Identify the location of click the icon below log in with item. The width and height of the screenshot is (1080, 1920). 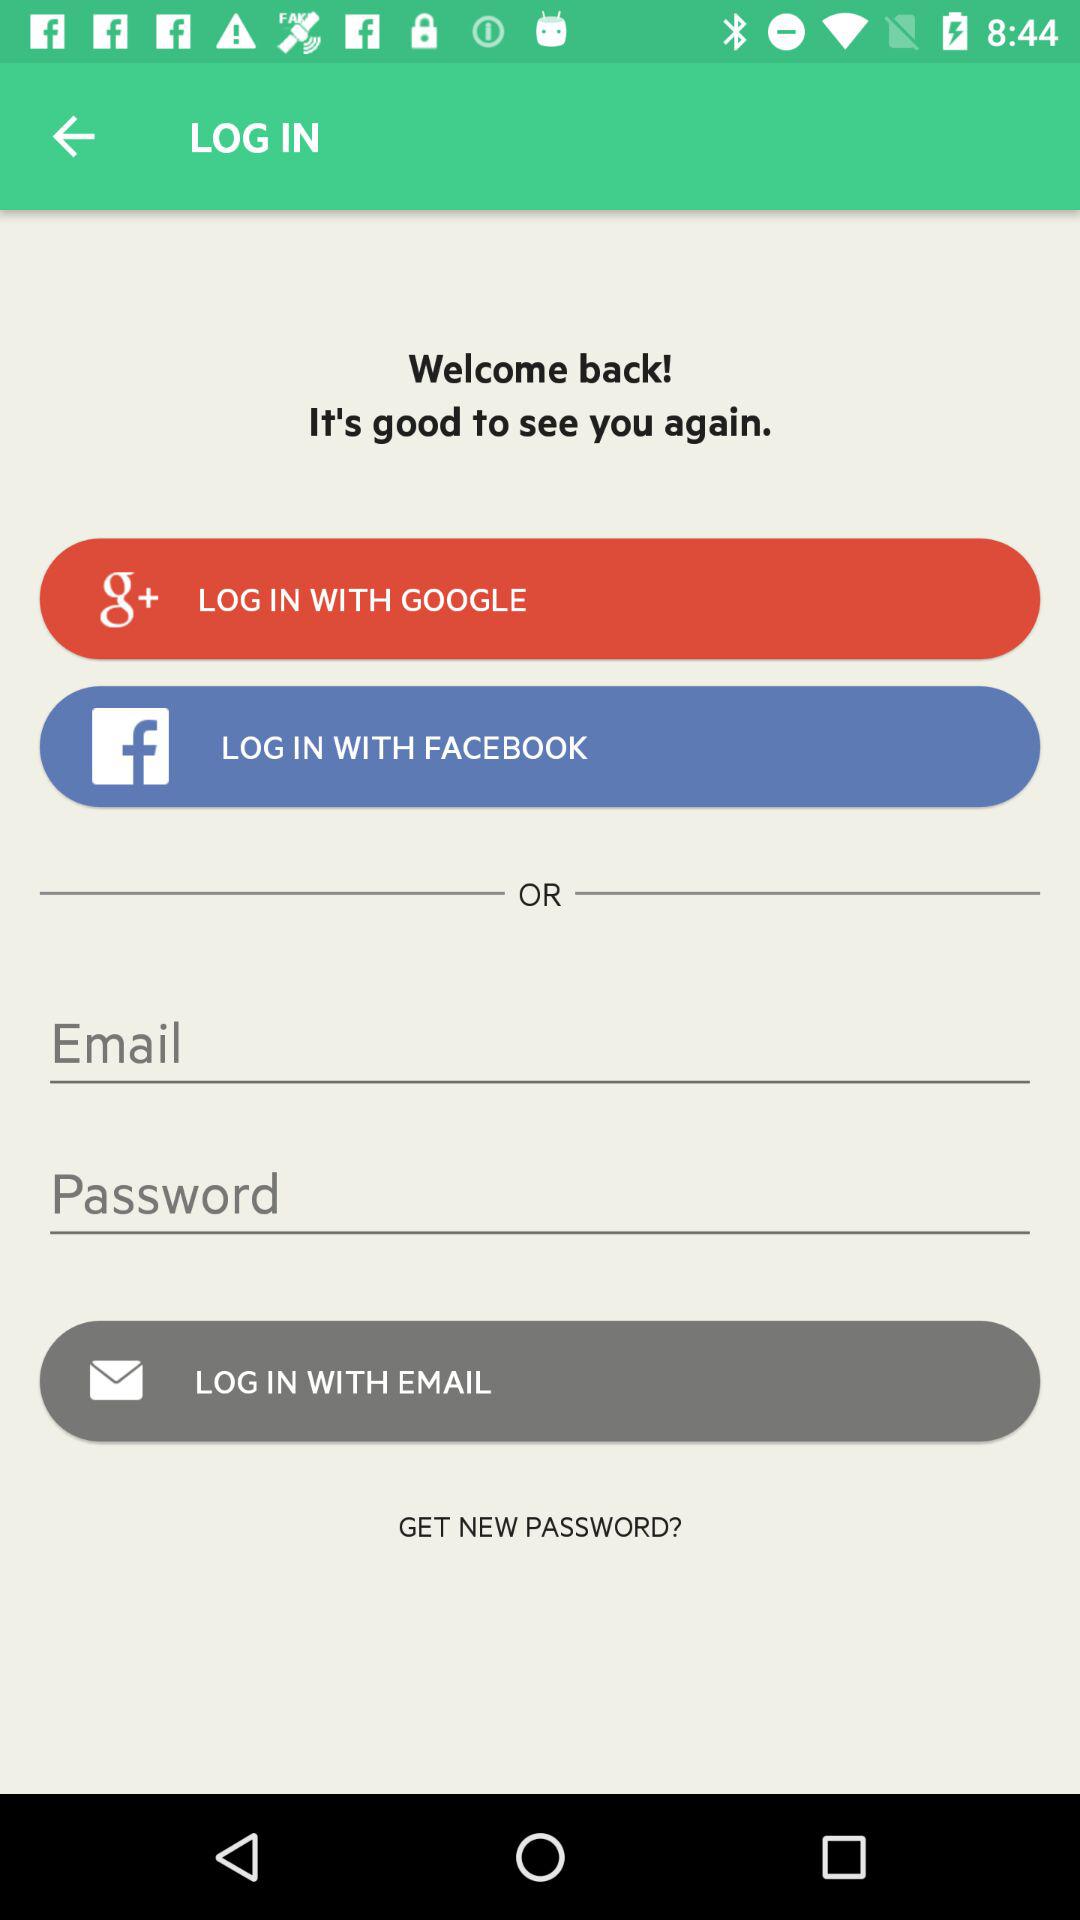
(540, 1526).